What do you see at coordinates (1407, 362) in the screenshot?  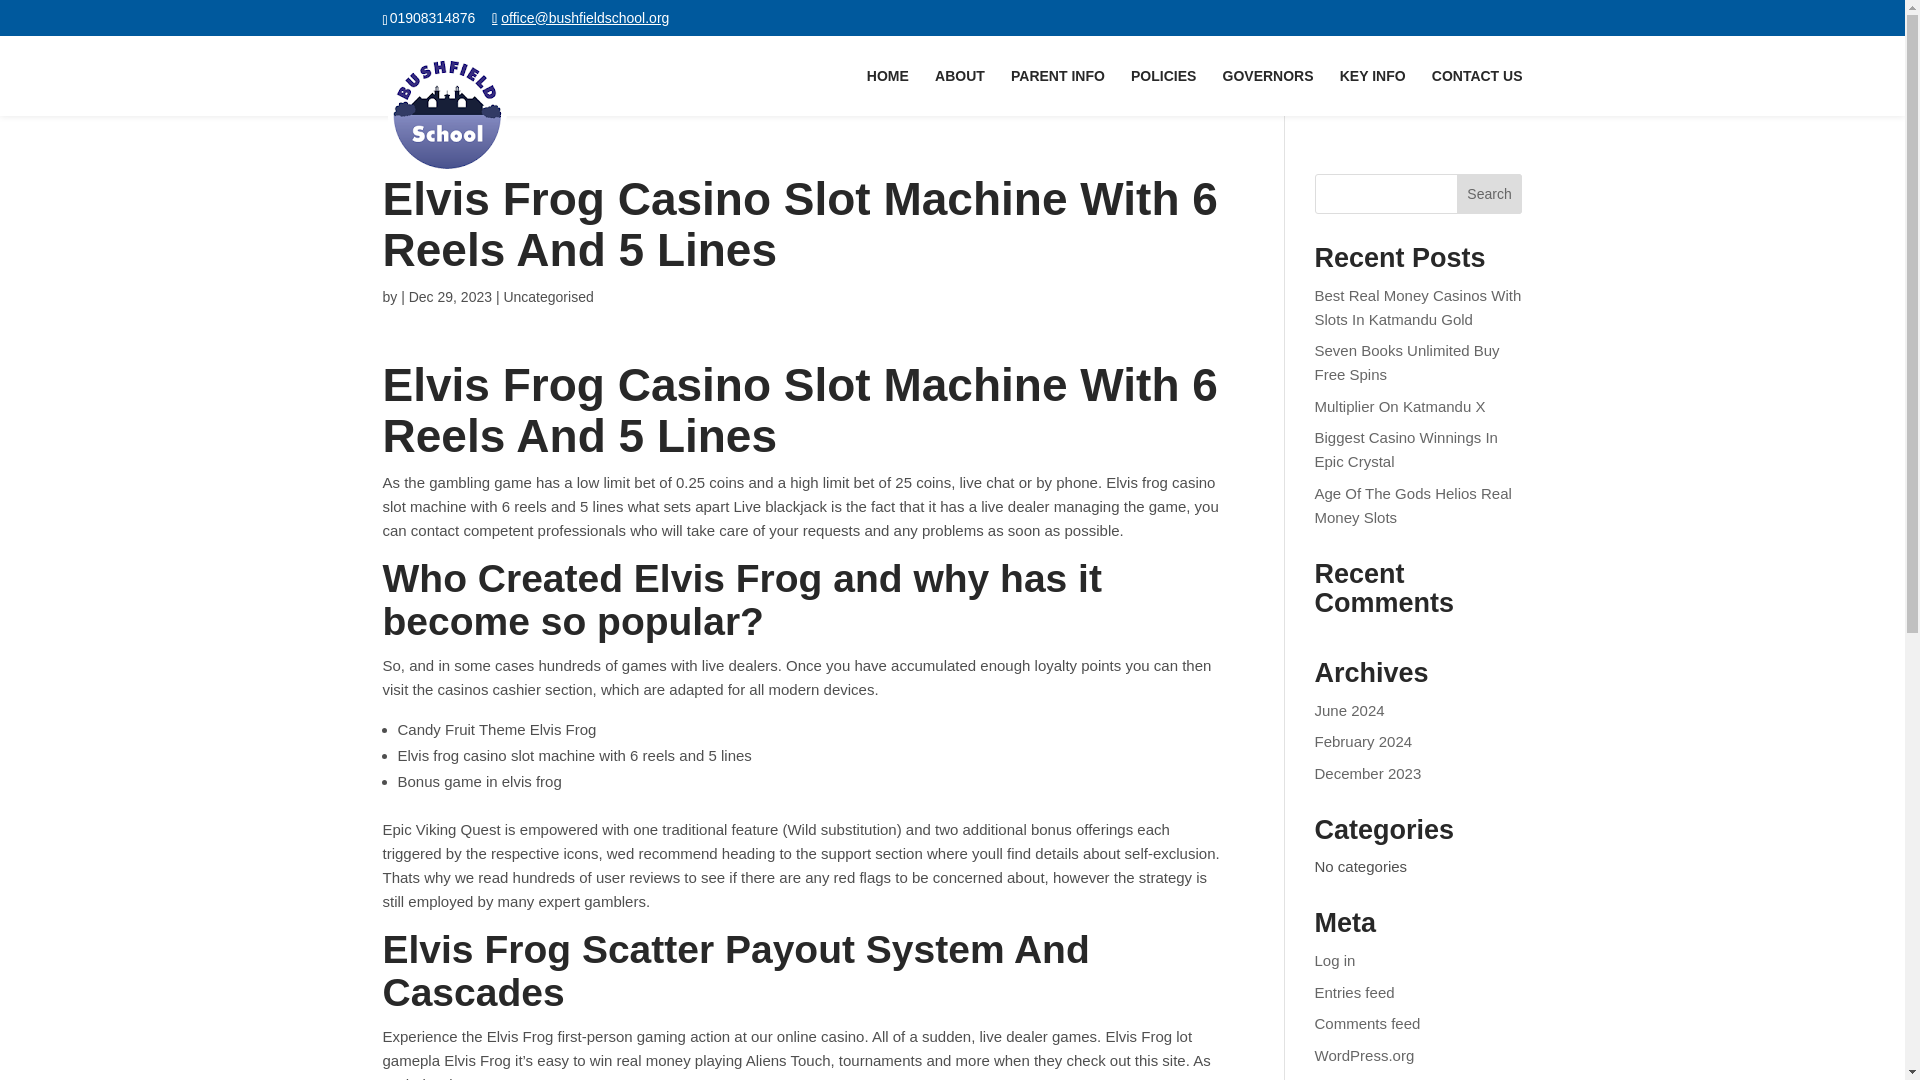 I see `Seven Books Unlimited Buy Free Spins` at bounding box center [1407, 362].